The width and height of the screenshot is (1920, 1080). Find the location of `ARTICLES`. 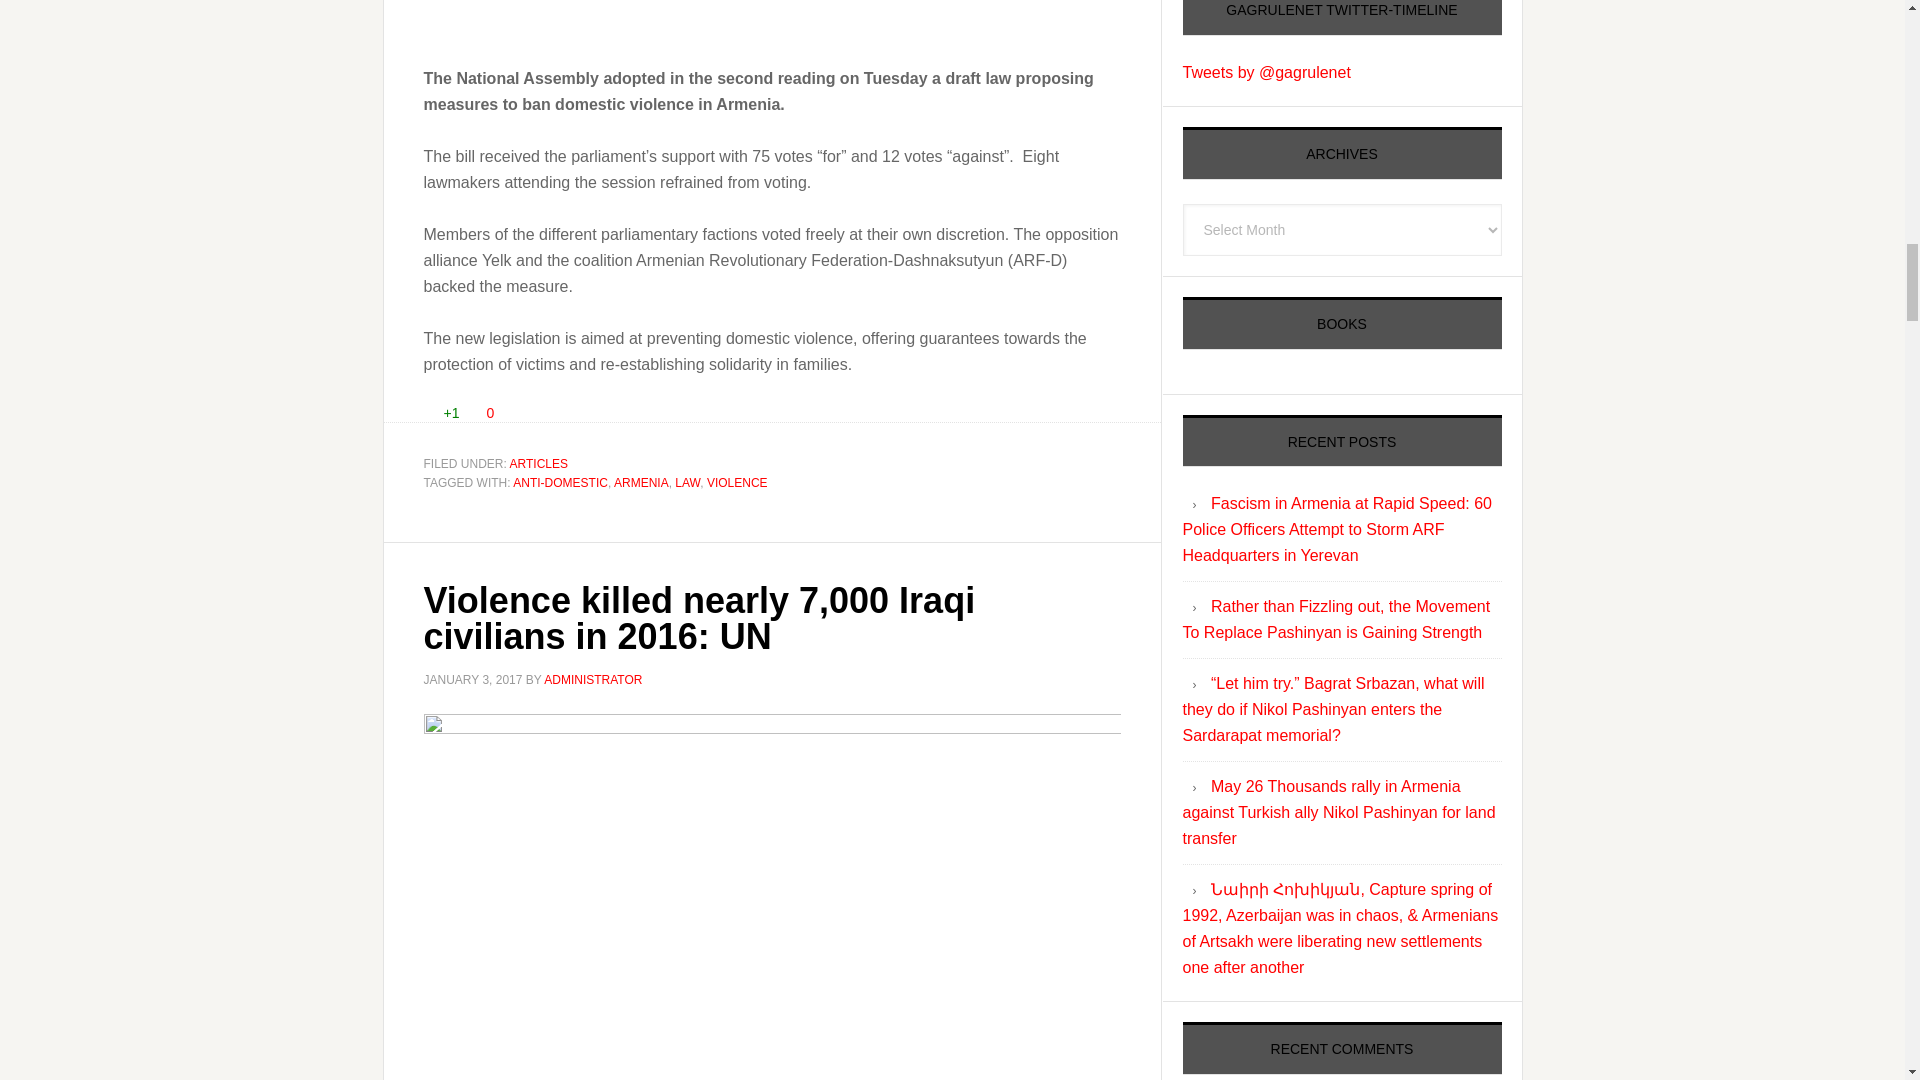

ARTICLES is located at coordinates (539, 463).